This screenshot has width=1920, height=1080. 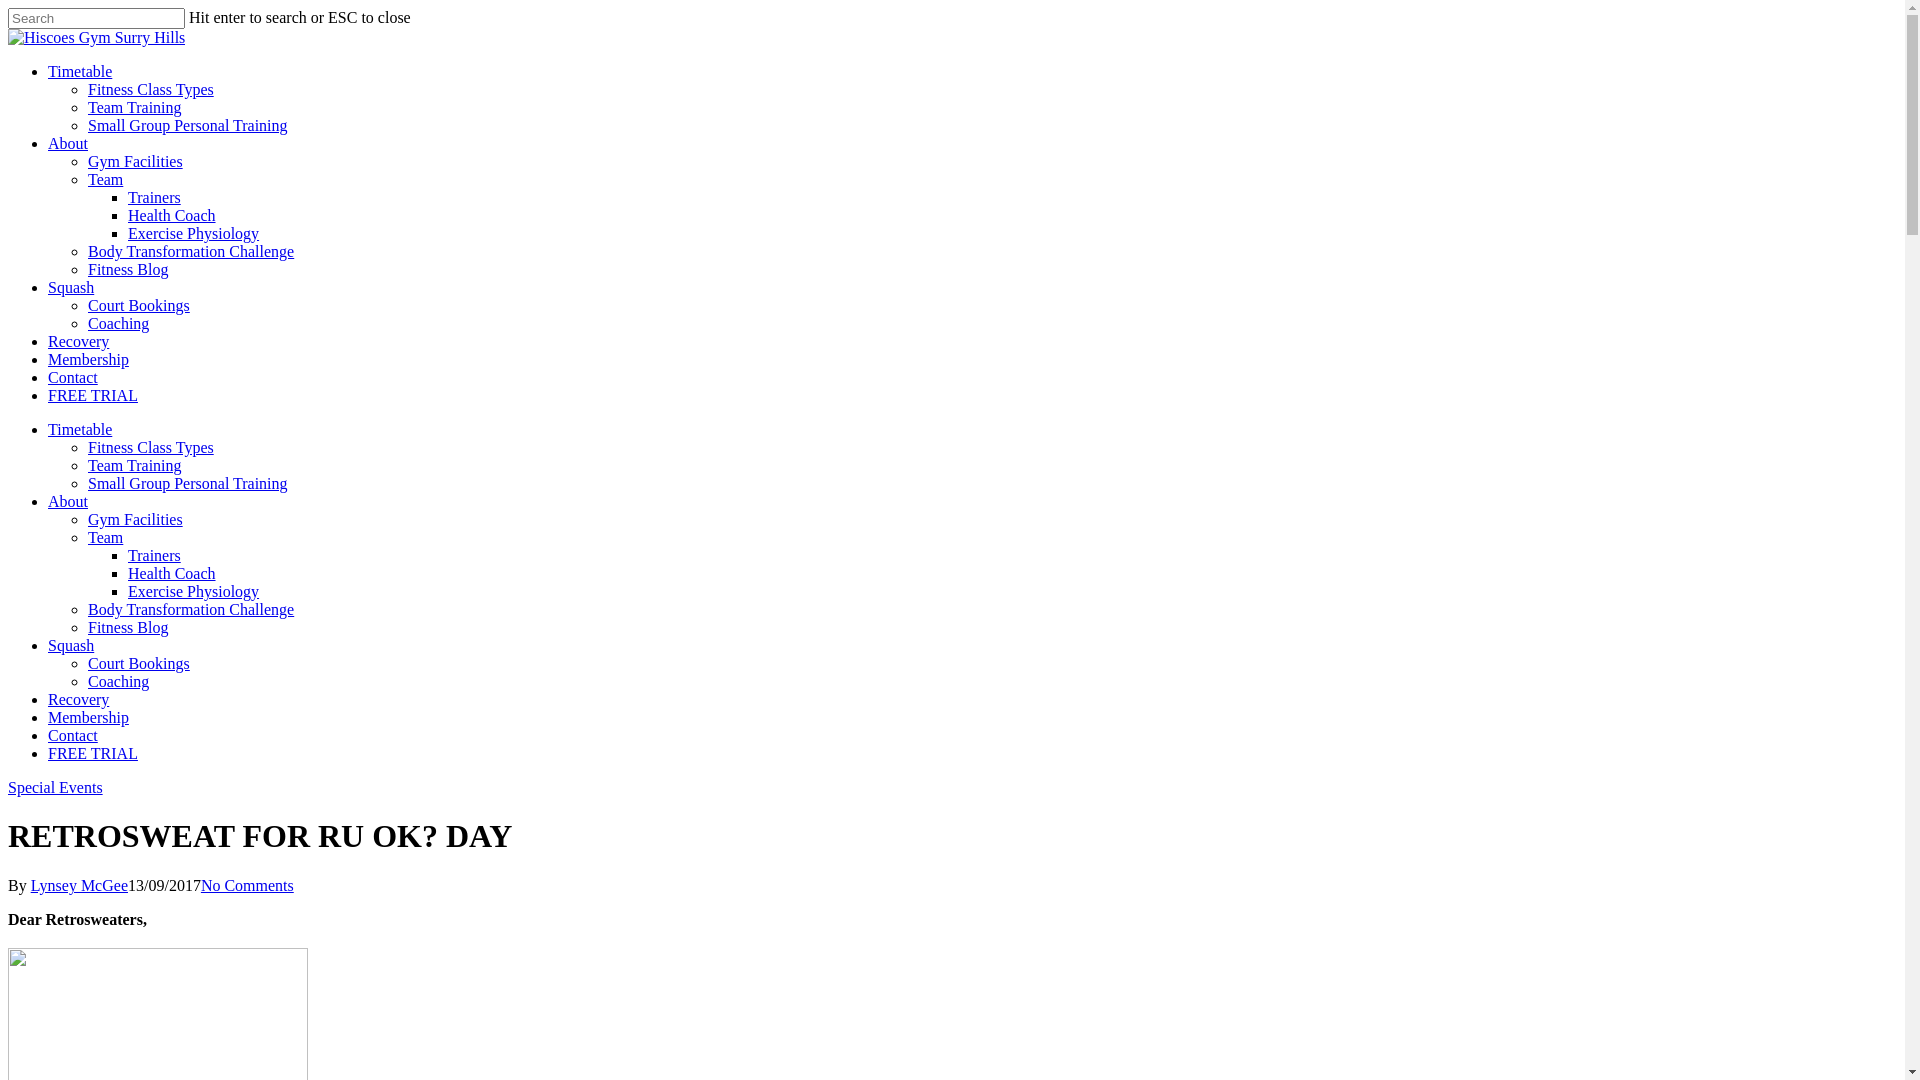 I want to click on Court Bookings, so click(x=139, y=664).